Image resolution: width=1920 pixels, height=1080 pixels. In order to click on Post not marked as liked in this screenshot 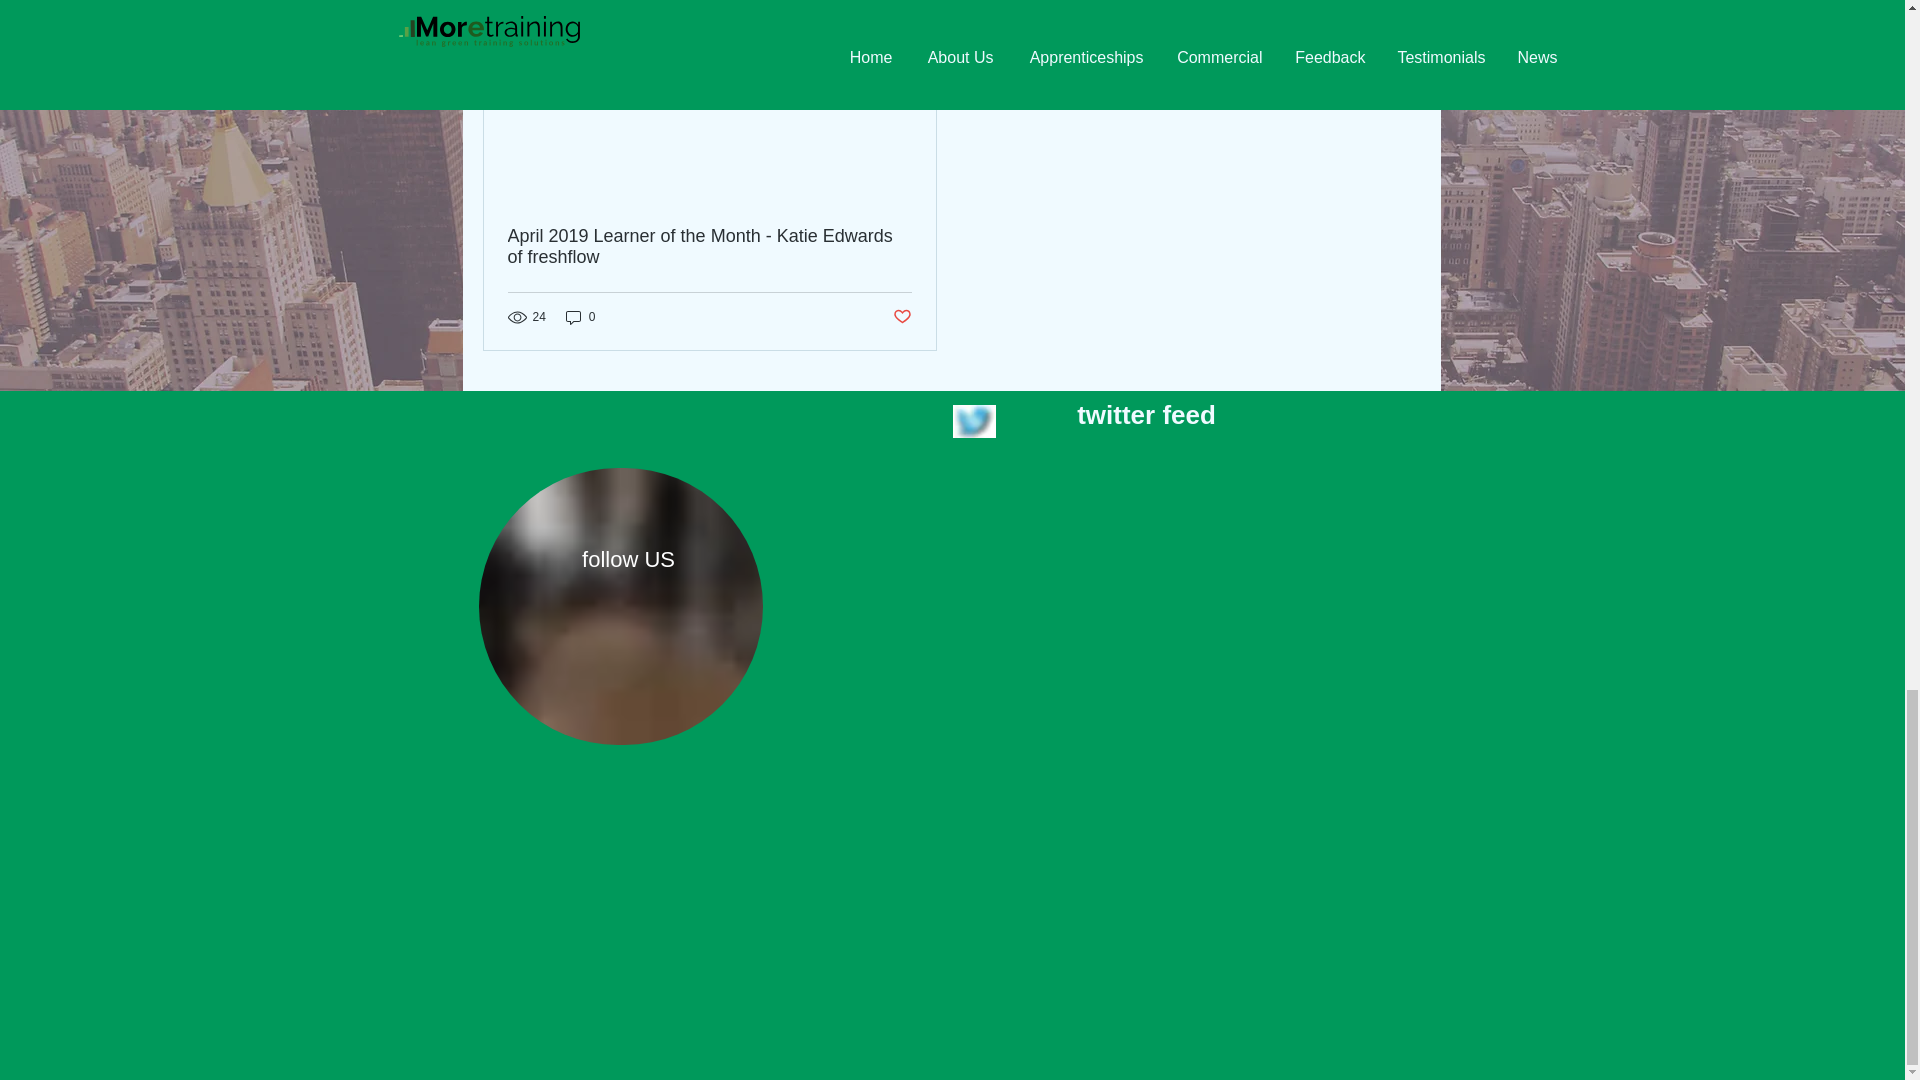, I will do `click(901, 317)`.